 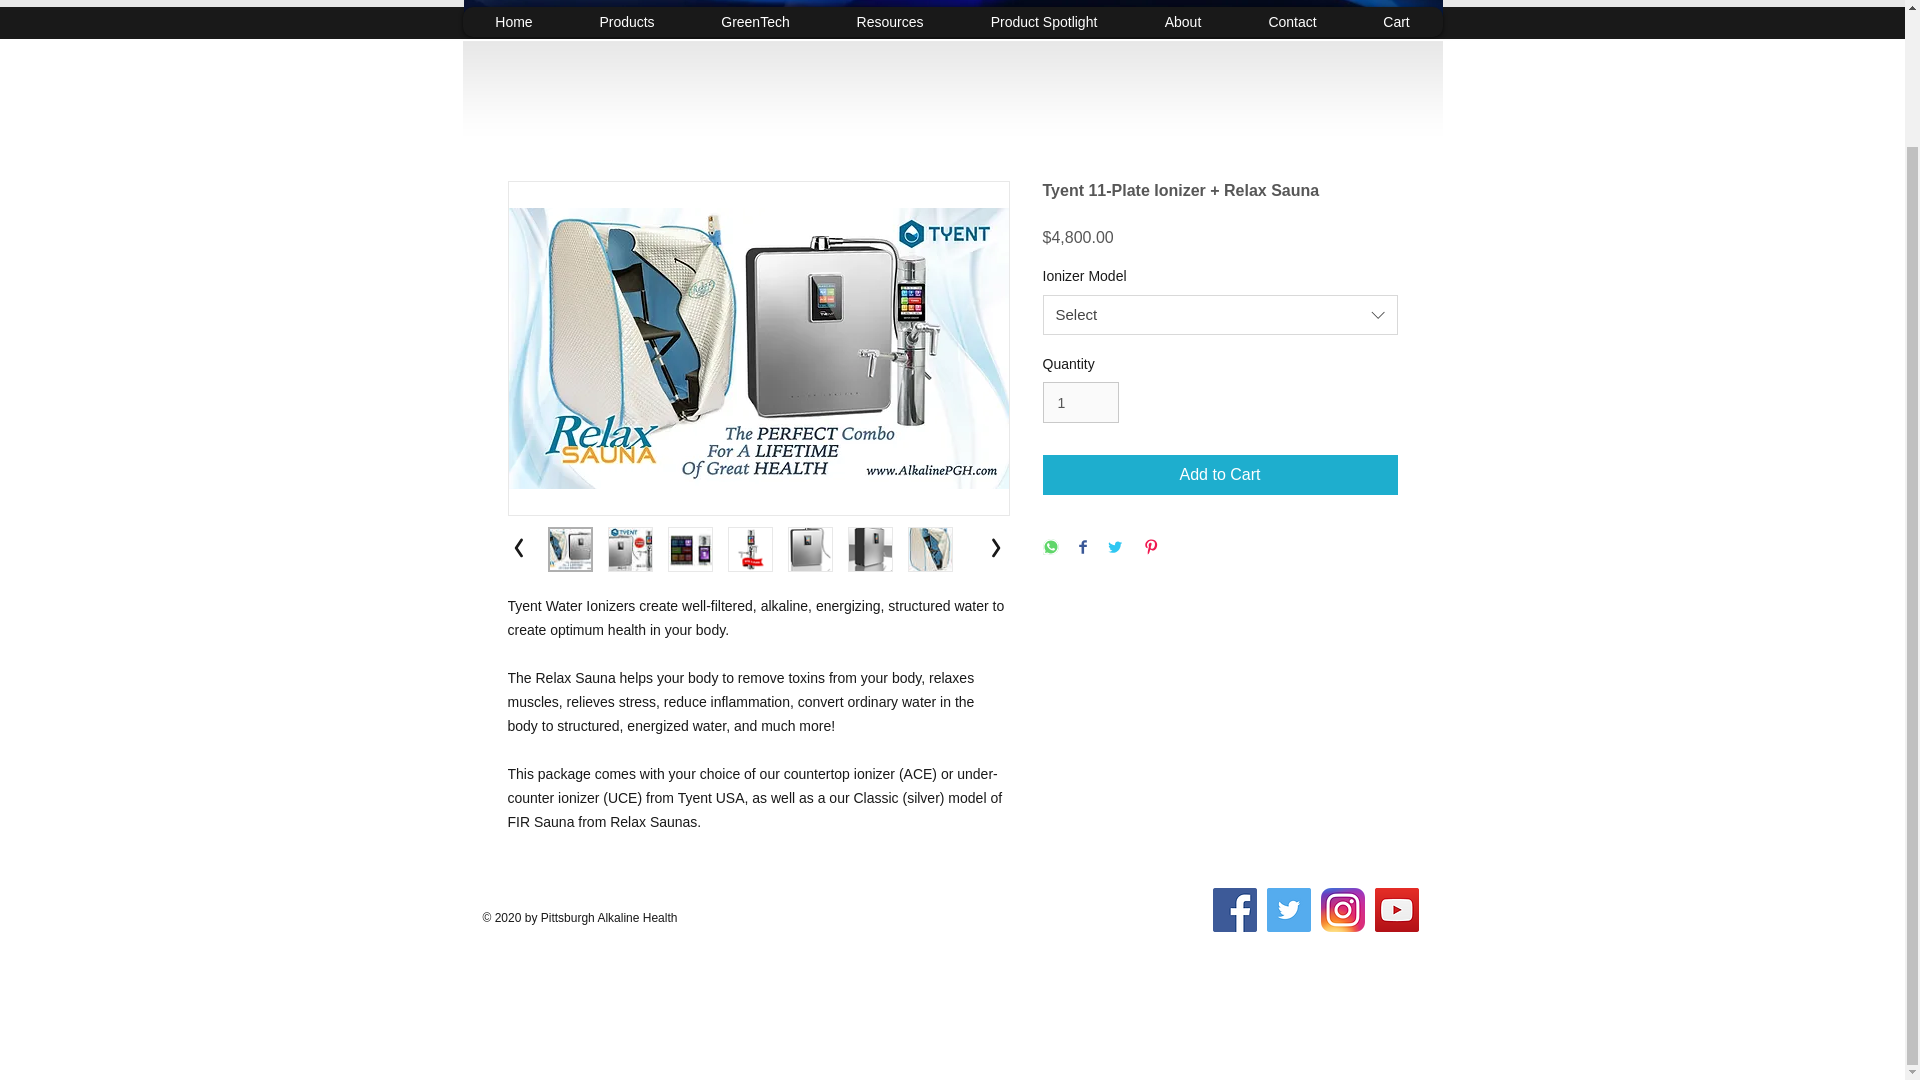 What do you see at coordinates (1220, 314) in the screenshot?
I see `Select` at bounding box center [1220, 314].